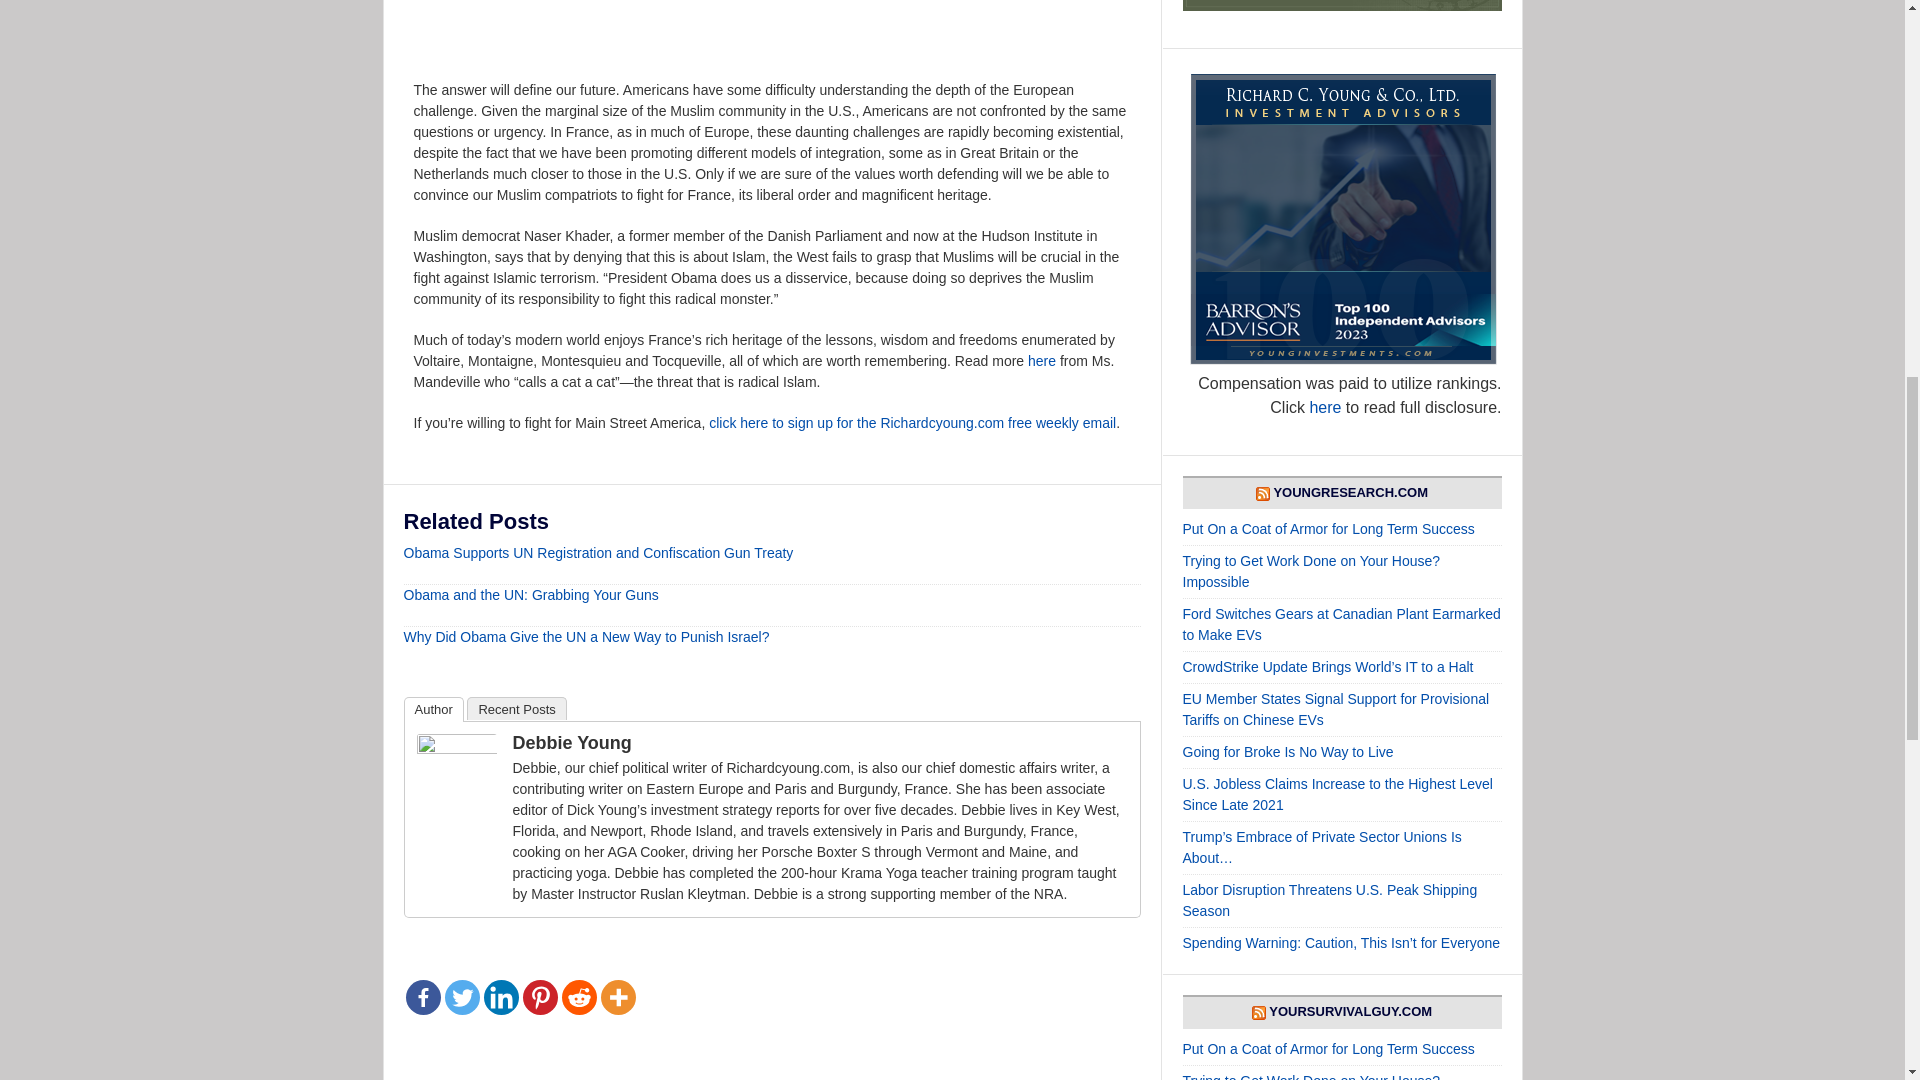 This screenshot has width=1920, height=1080. I want to click on Reddit, so click(580, 997).